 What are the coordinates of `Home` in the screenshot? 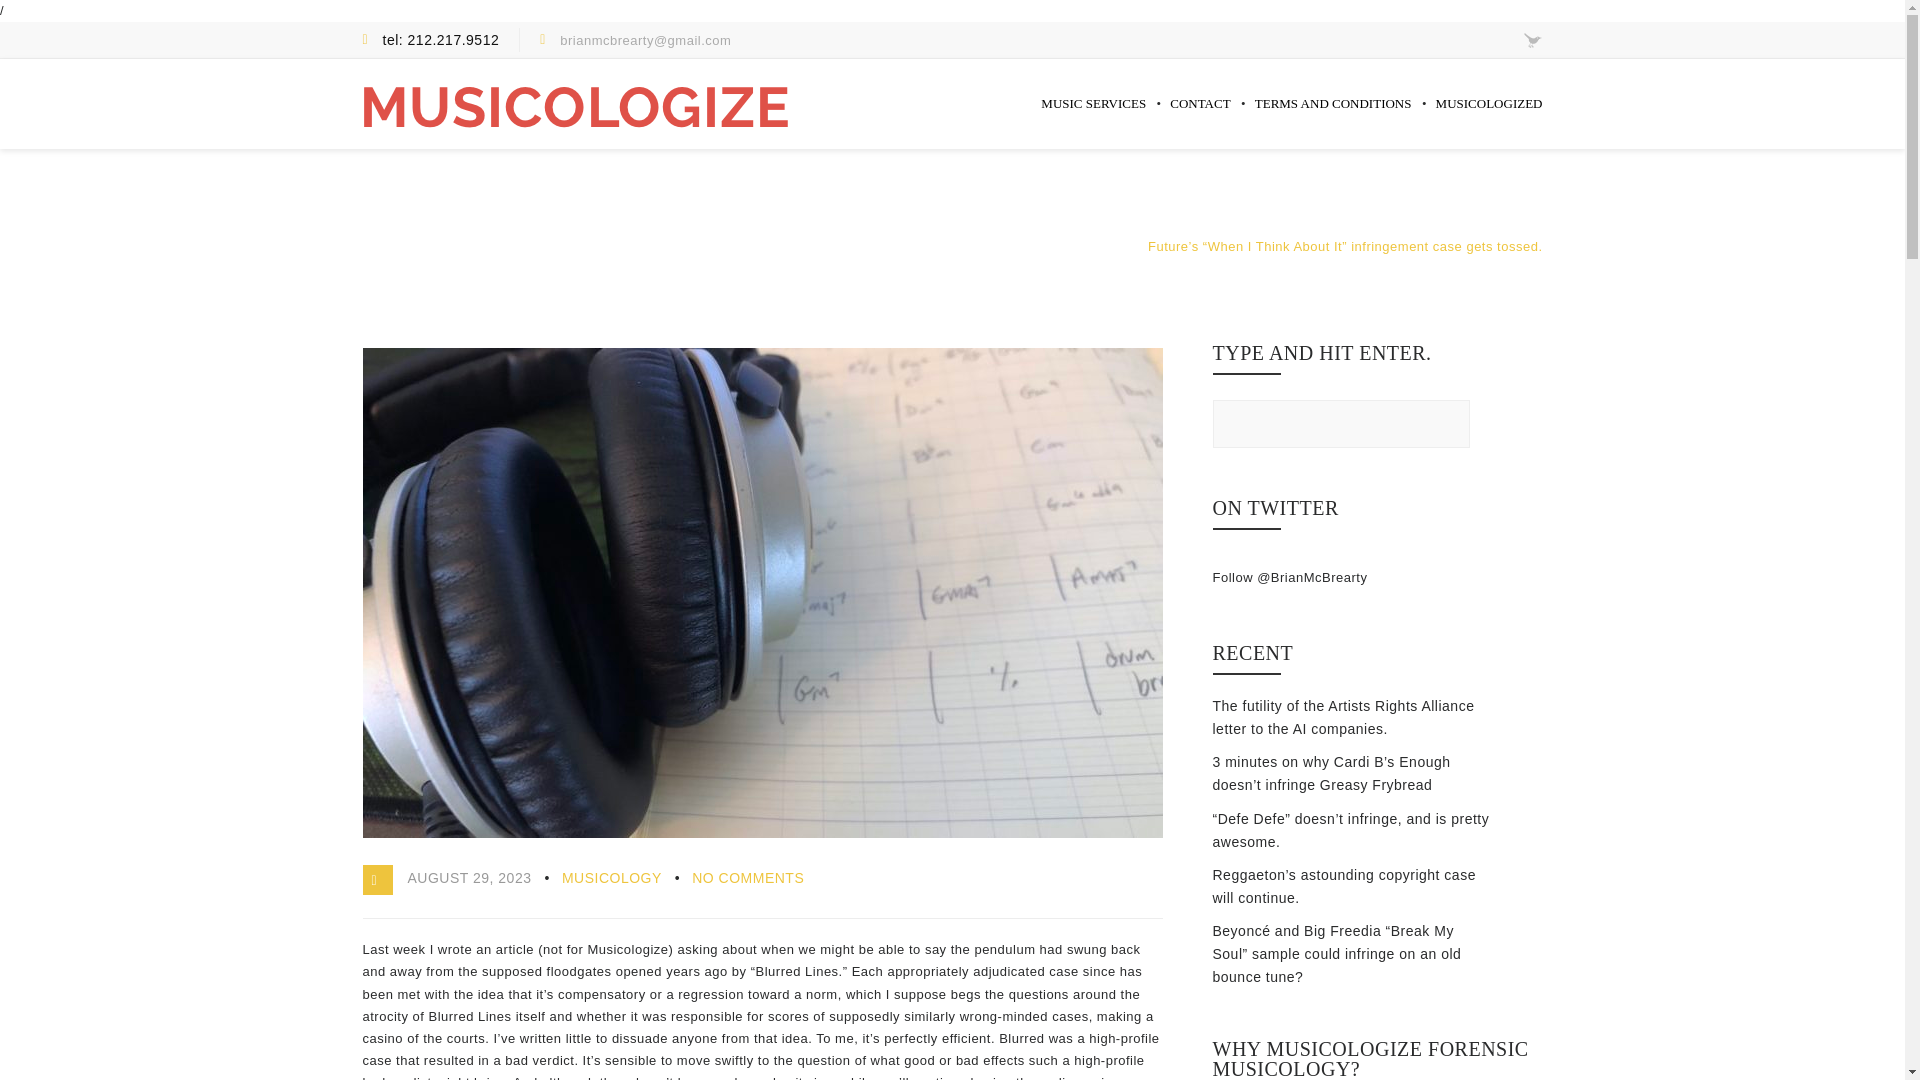 It's located at (1028, 246).